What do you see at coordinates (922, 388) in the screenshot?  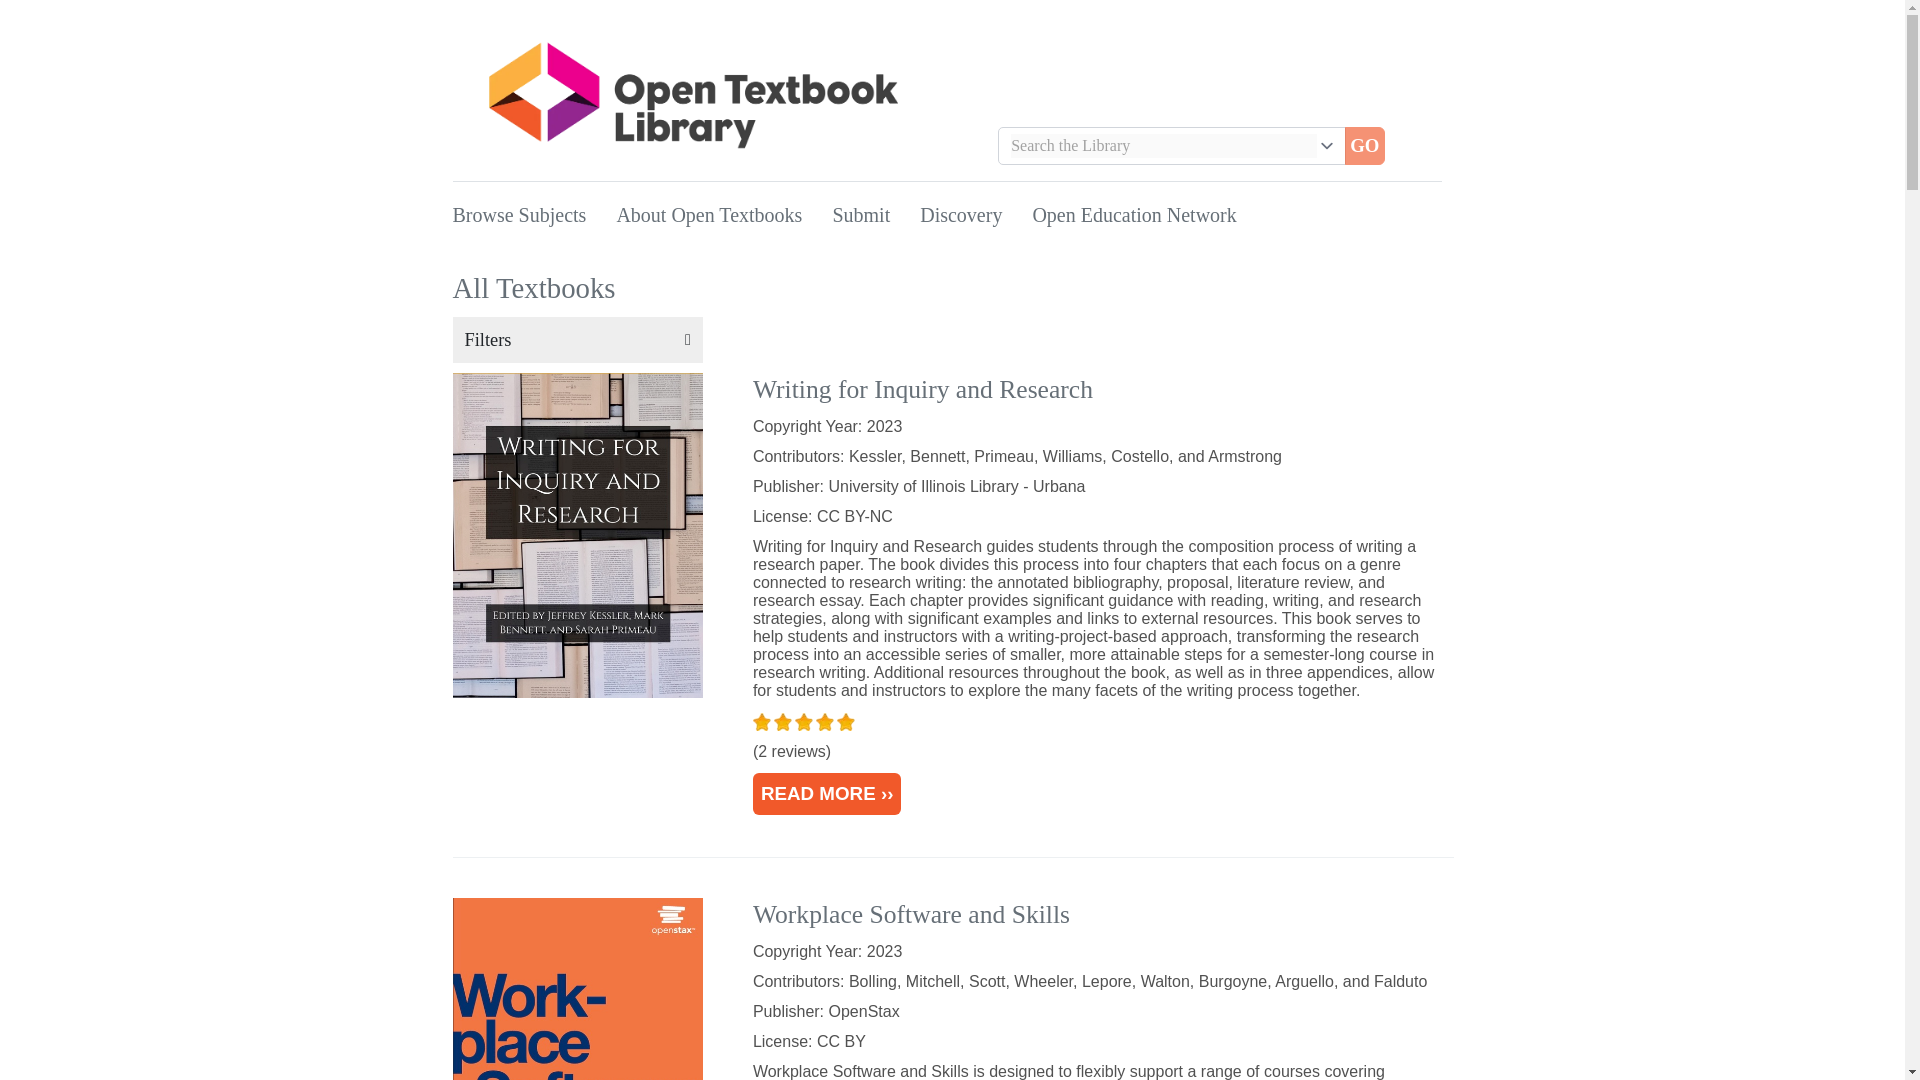 I see `Writing for Inquiry and Research` at bounding box center [922, 388].